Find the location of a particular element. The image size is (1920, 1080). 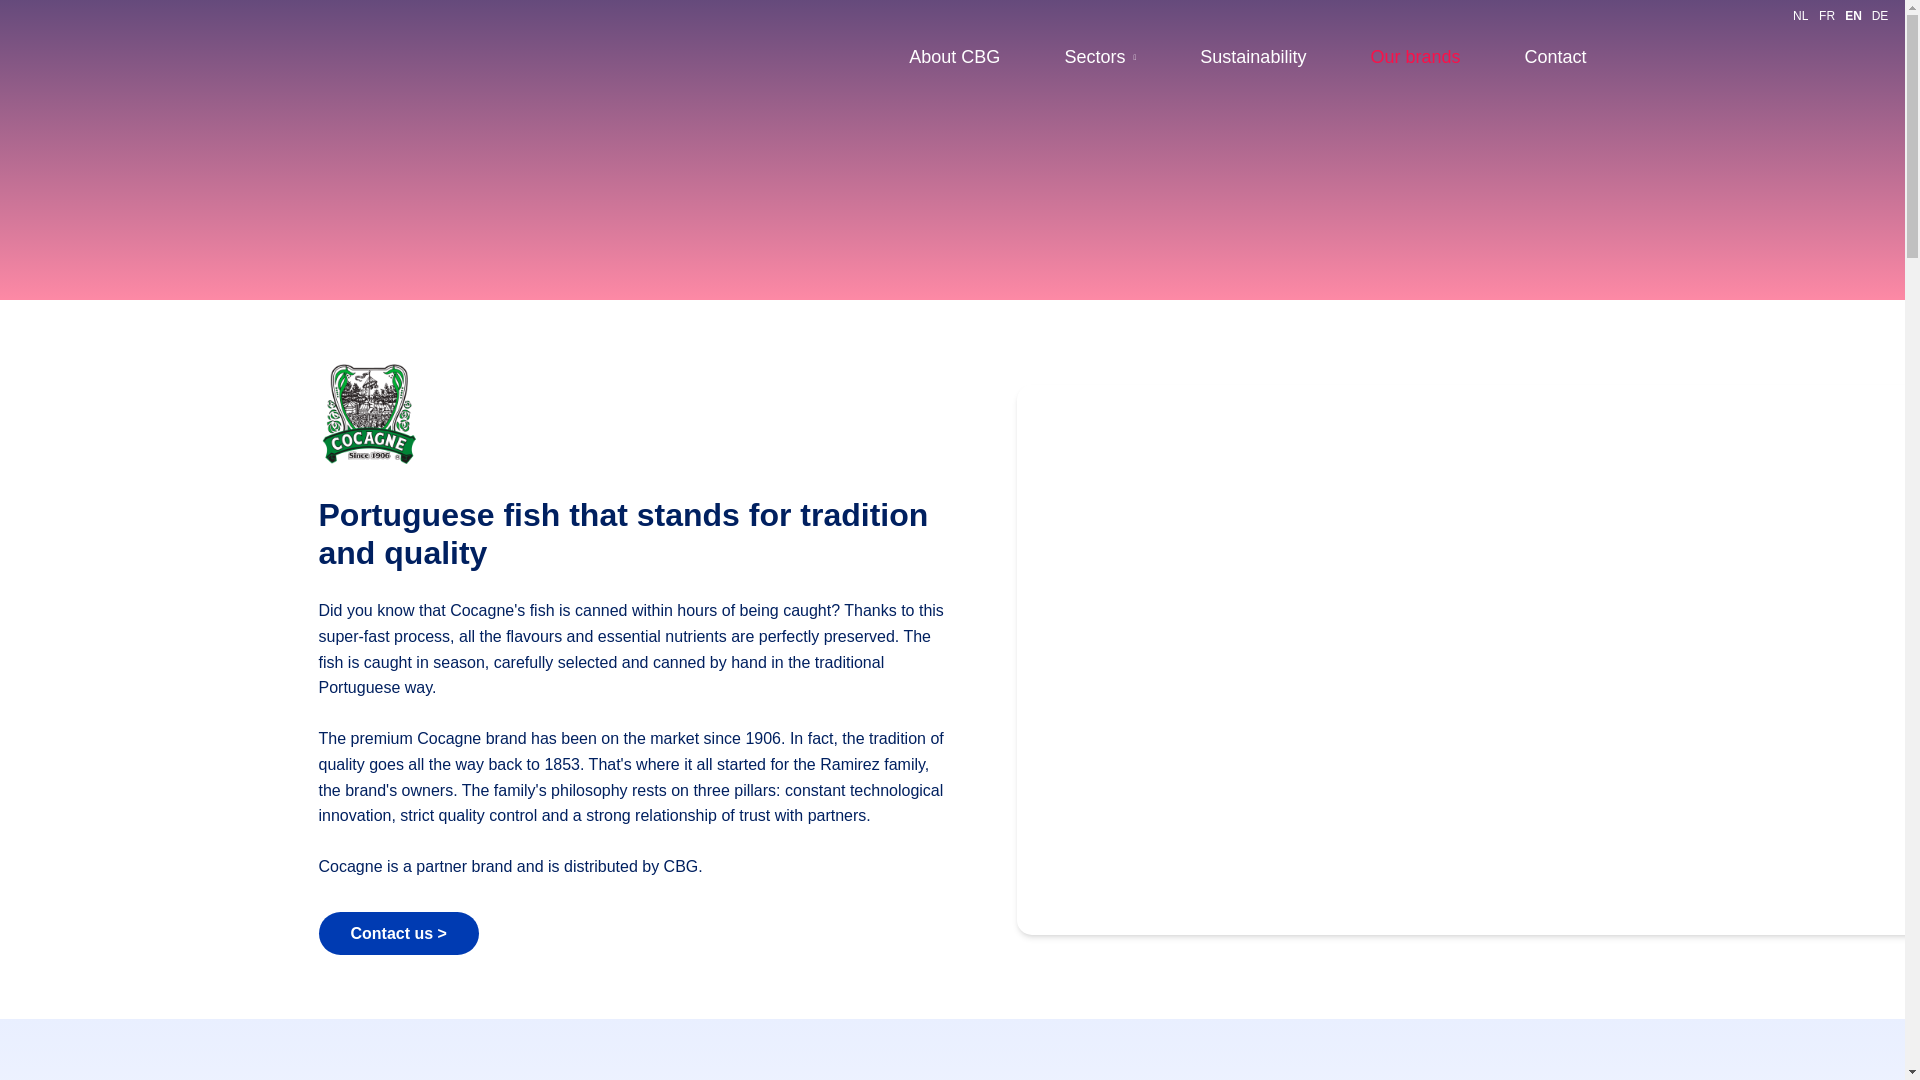

Contact is located at coordinates (1554, 58).